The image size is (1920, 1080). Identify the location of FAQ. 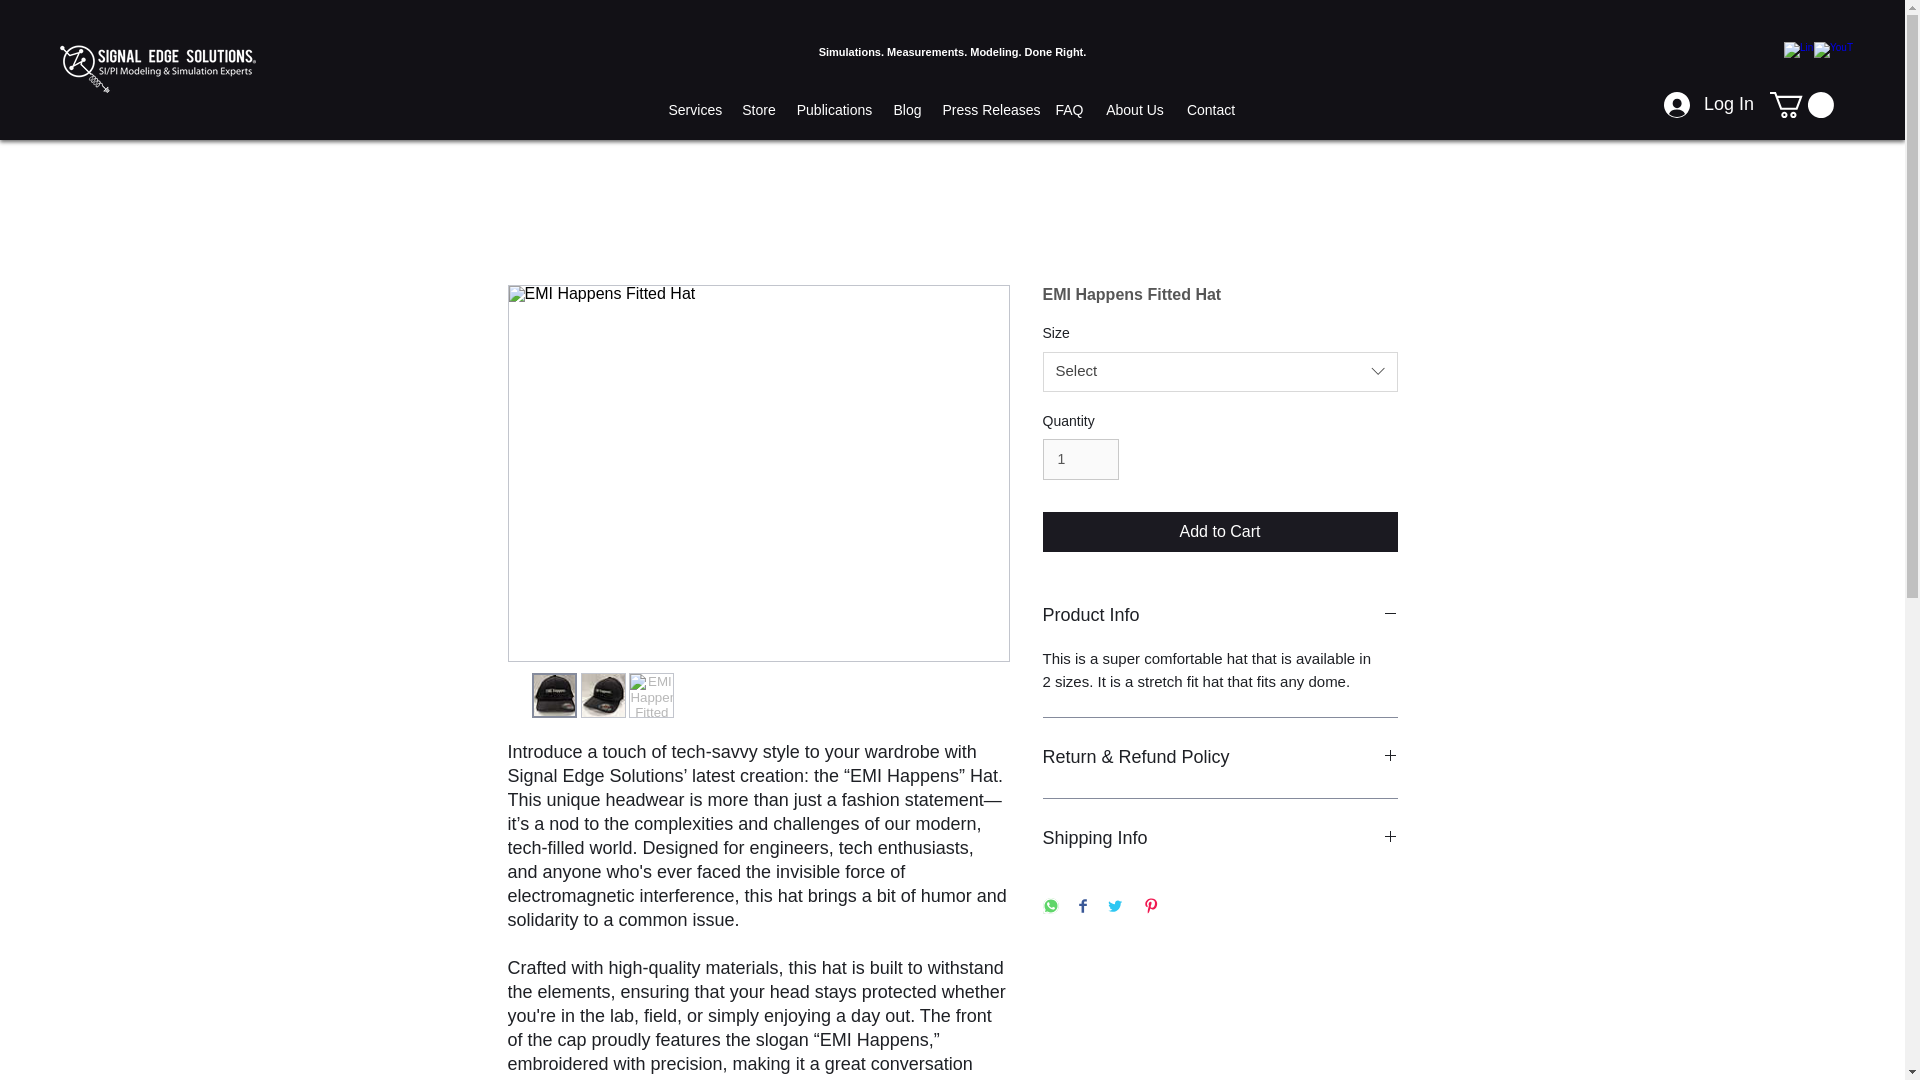
(1069, 110).